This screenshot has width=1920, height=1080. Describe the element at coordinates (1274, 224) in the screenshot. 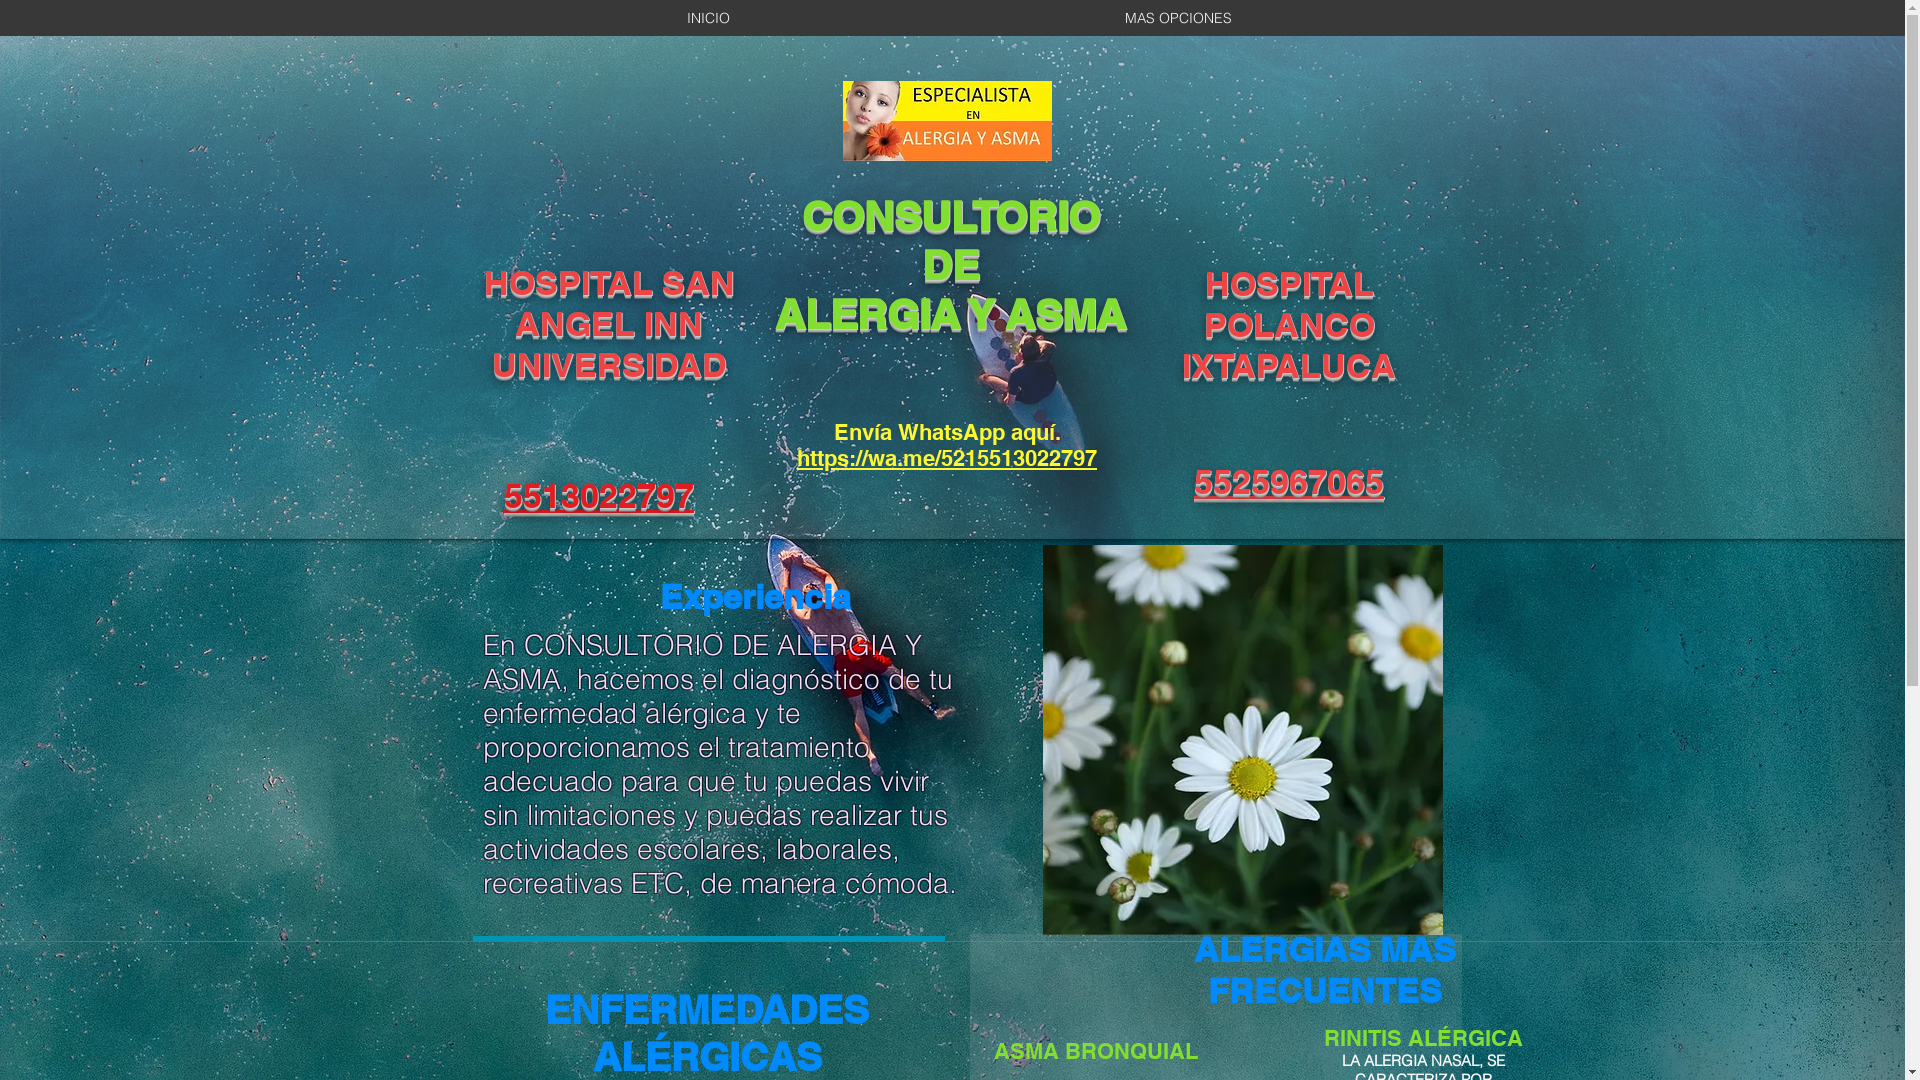

I see `Visitor Analytics` at that location.